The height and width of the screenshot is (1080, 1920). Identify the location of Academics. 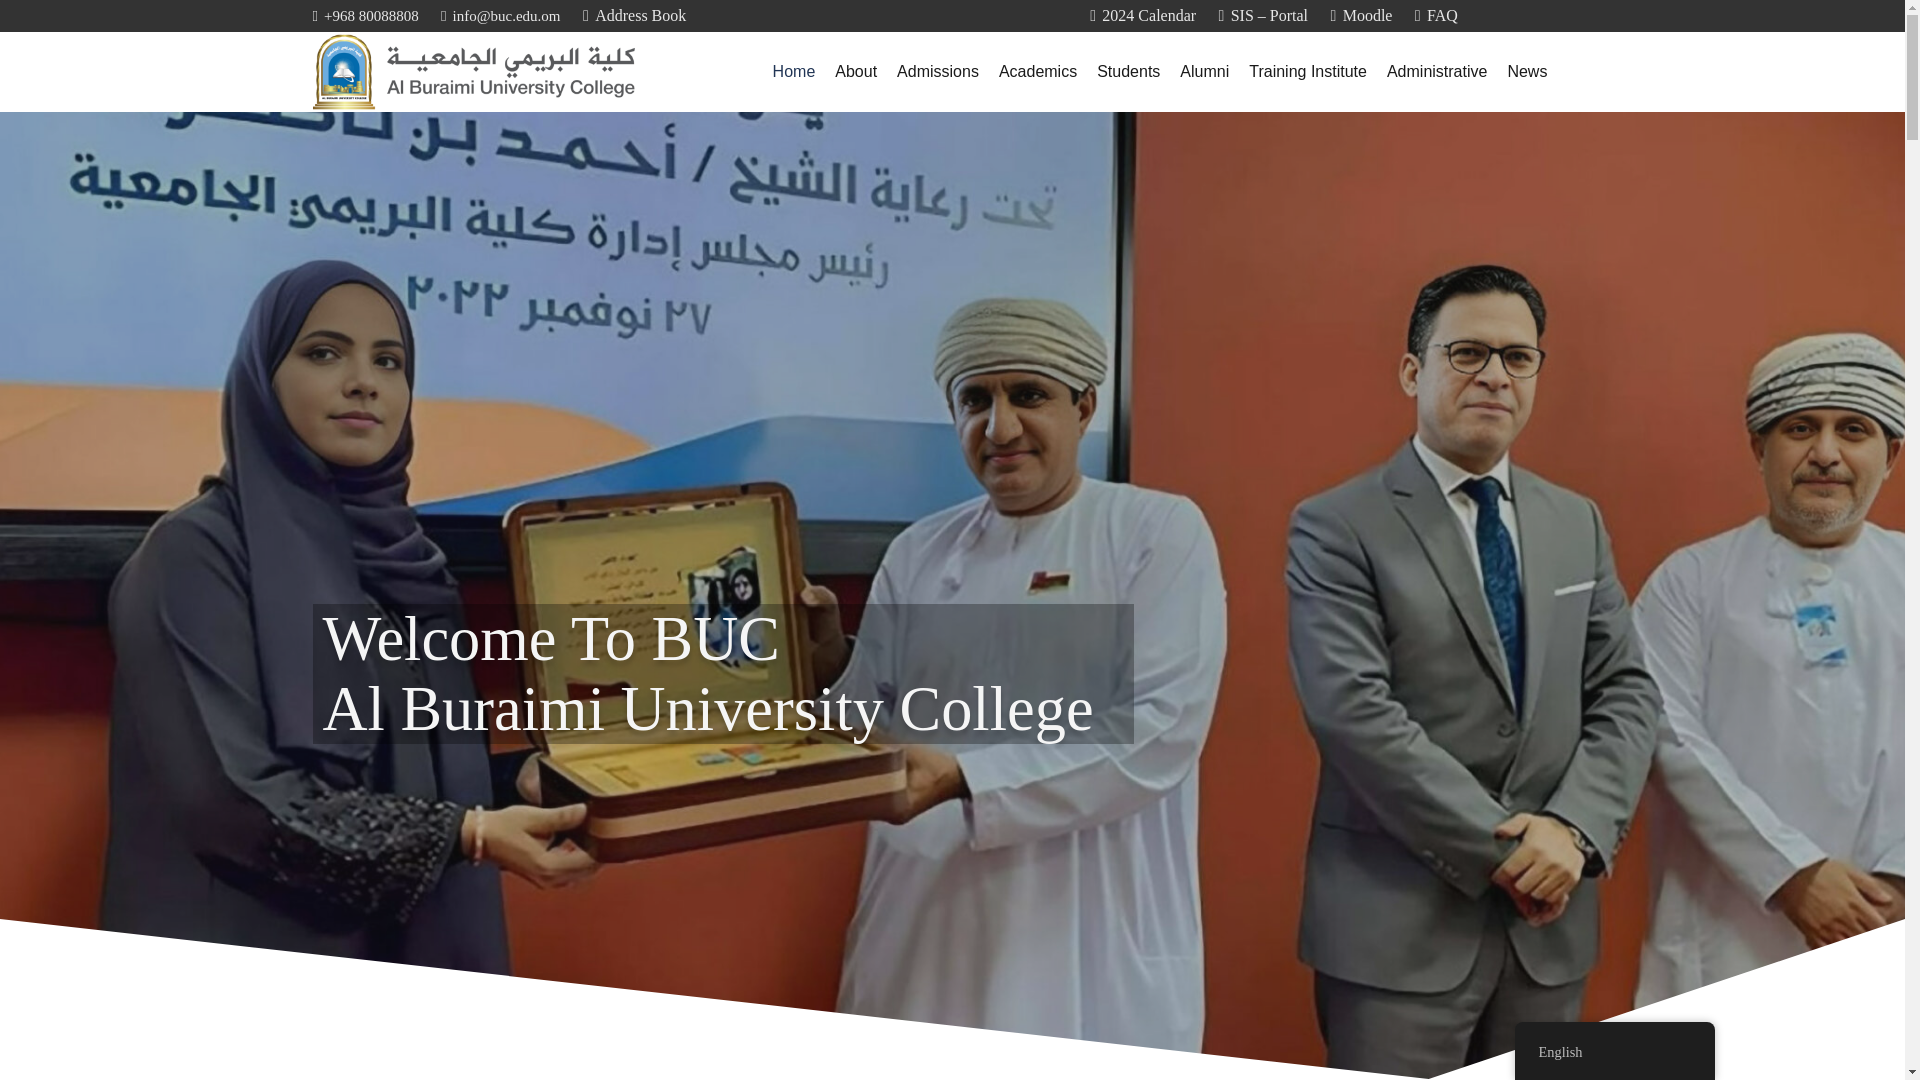
(1037, 72).